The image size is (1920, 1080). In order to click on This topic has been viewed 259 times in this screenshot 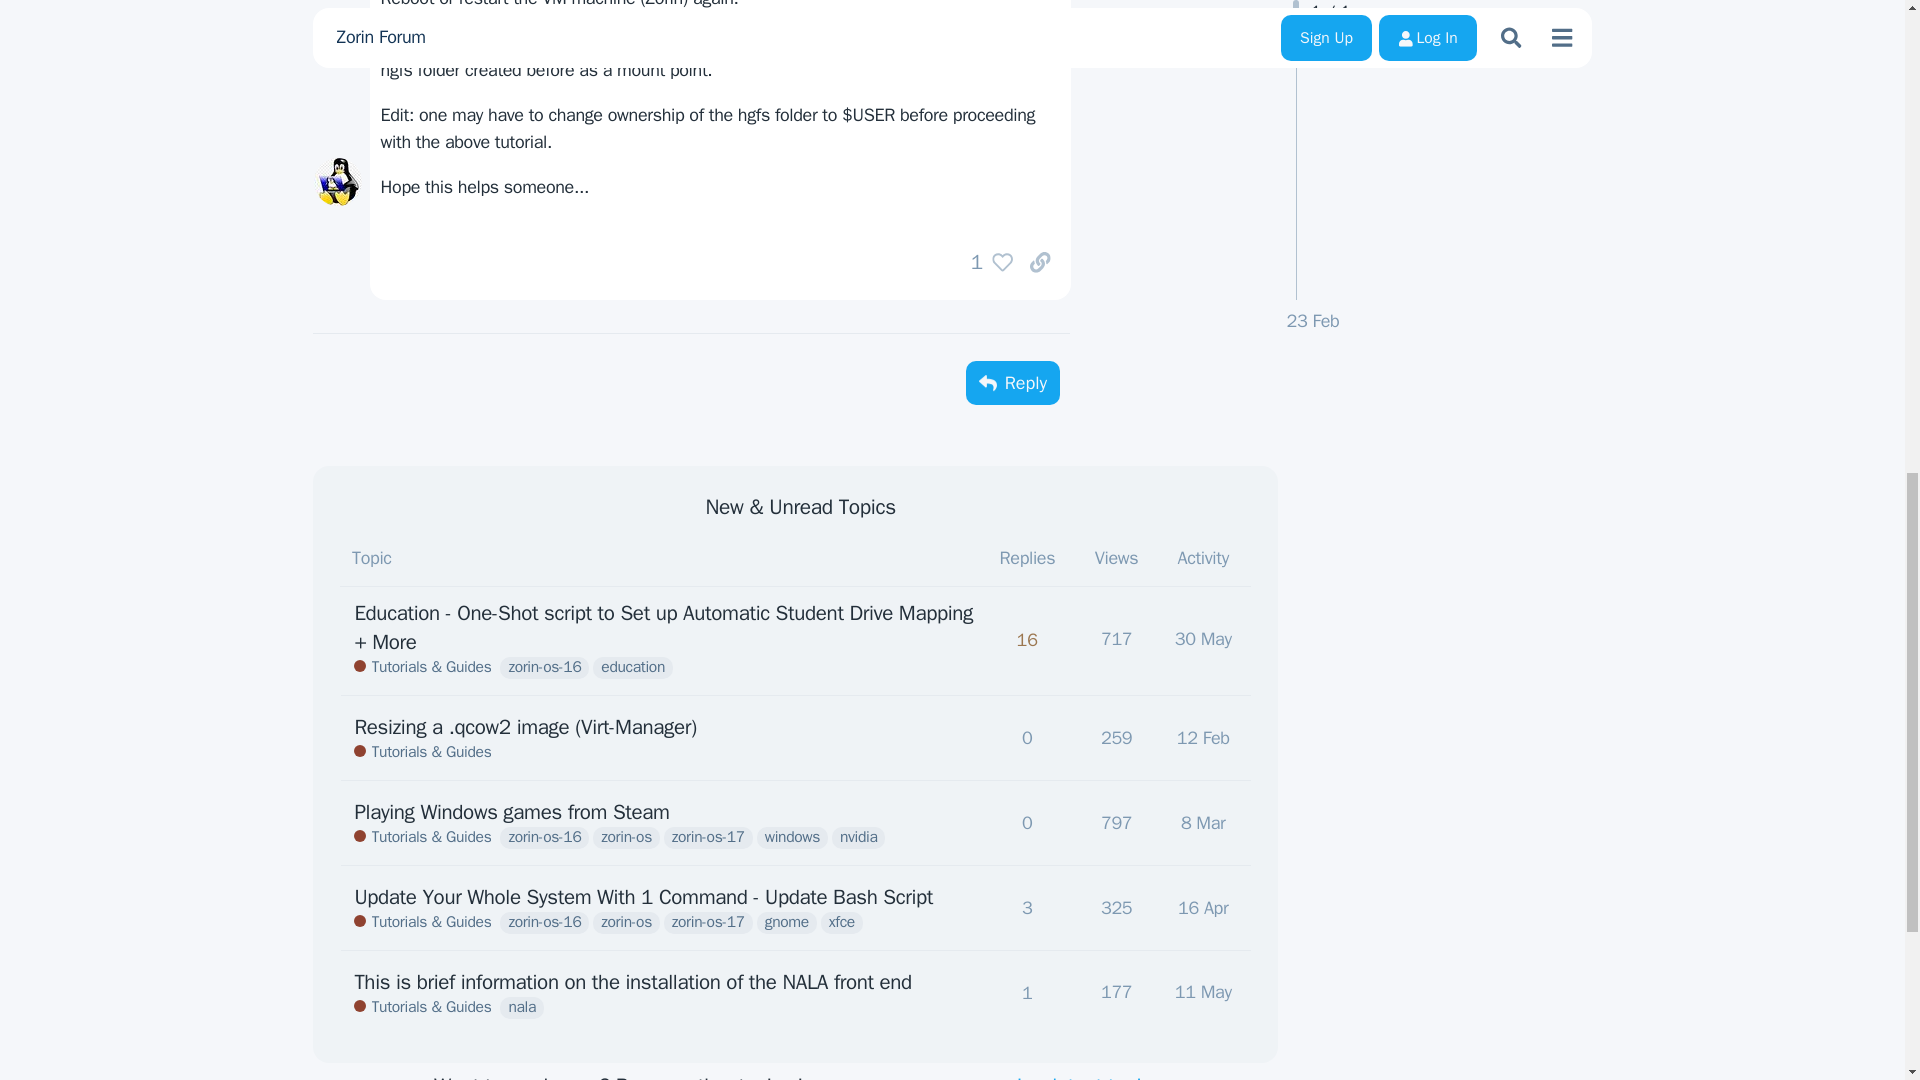, I will do `click(1012, 382)`.